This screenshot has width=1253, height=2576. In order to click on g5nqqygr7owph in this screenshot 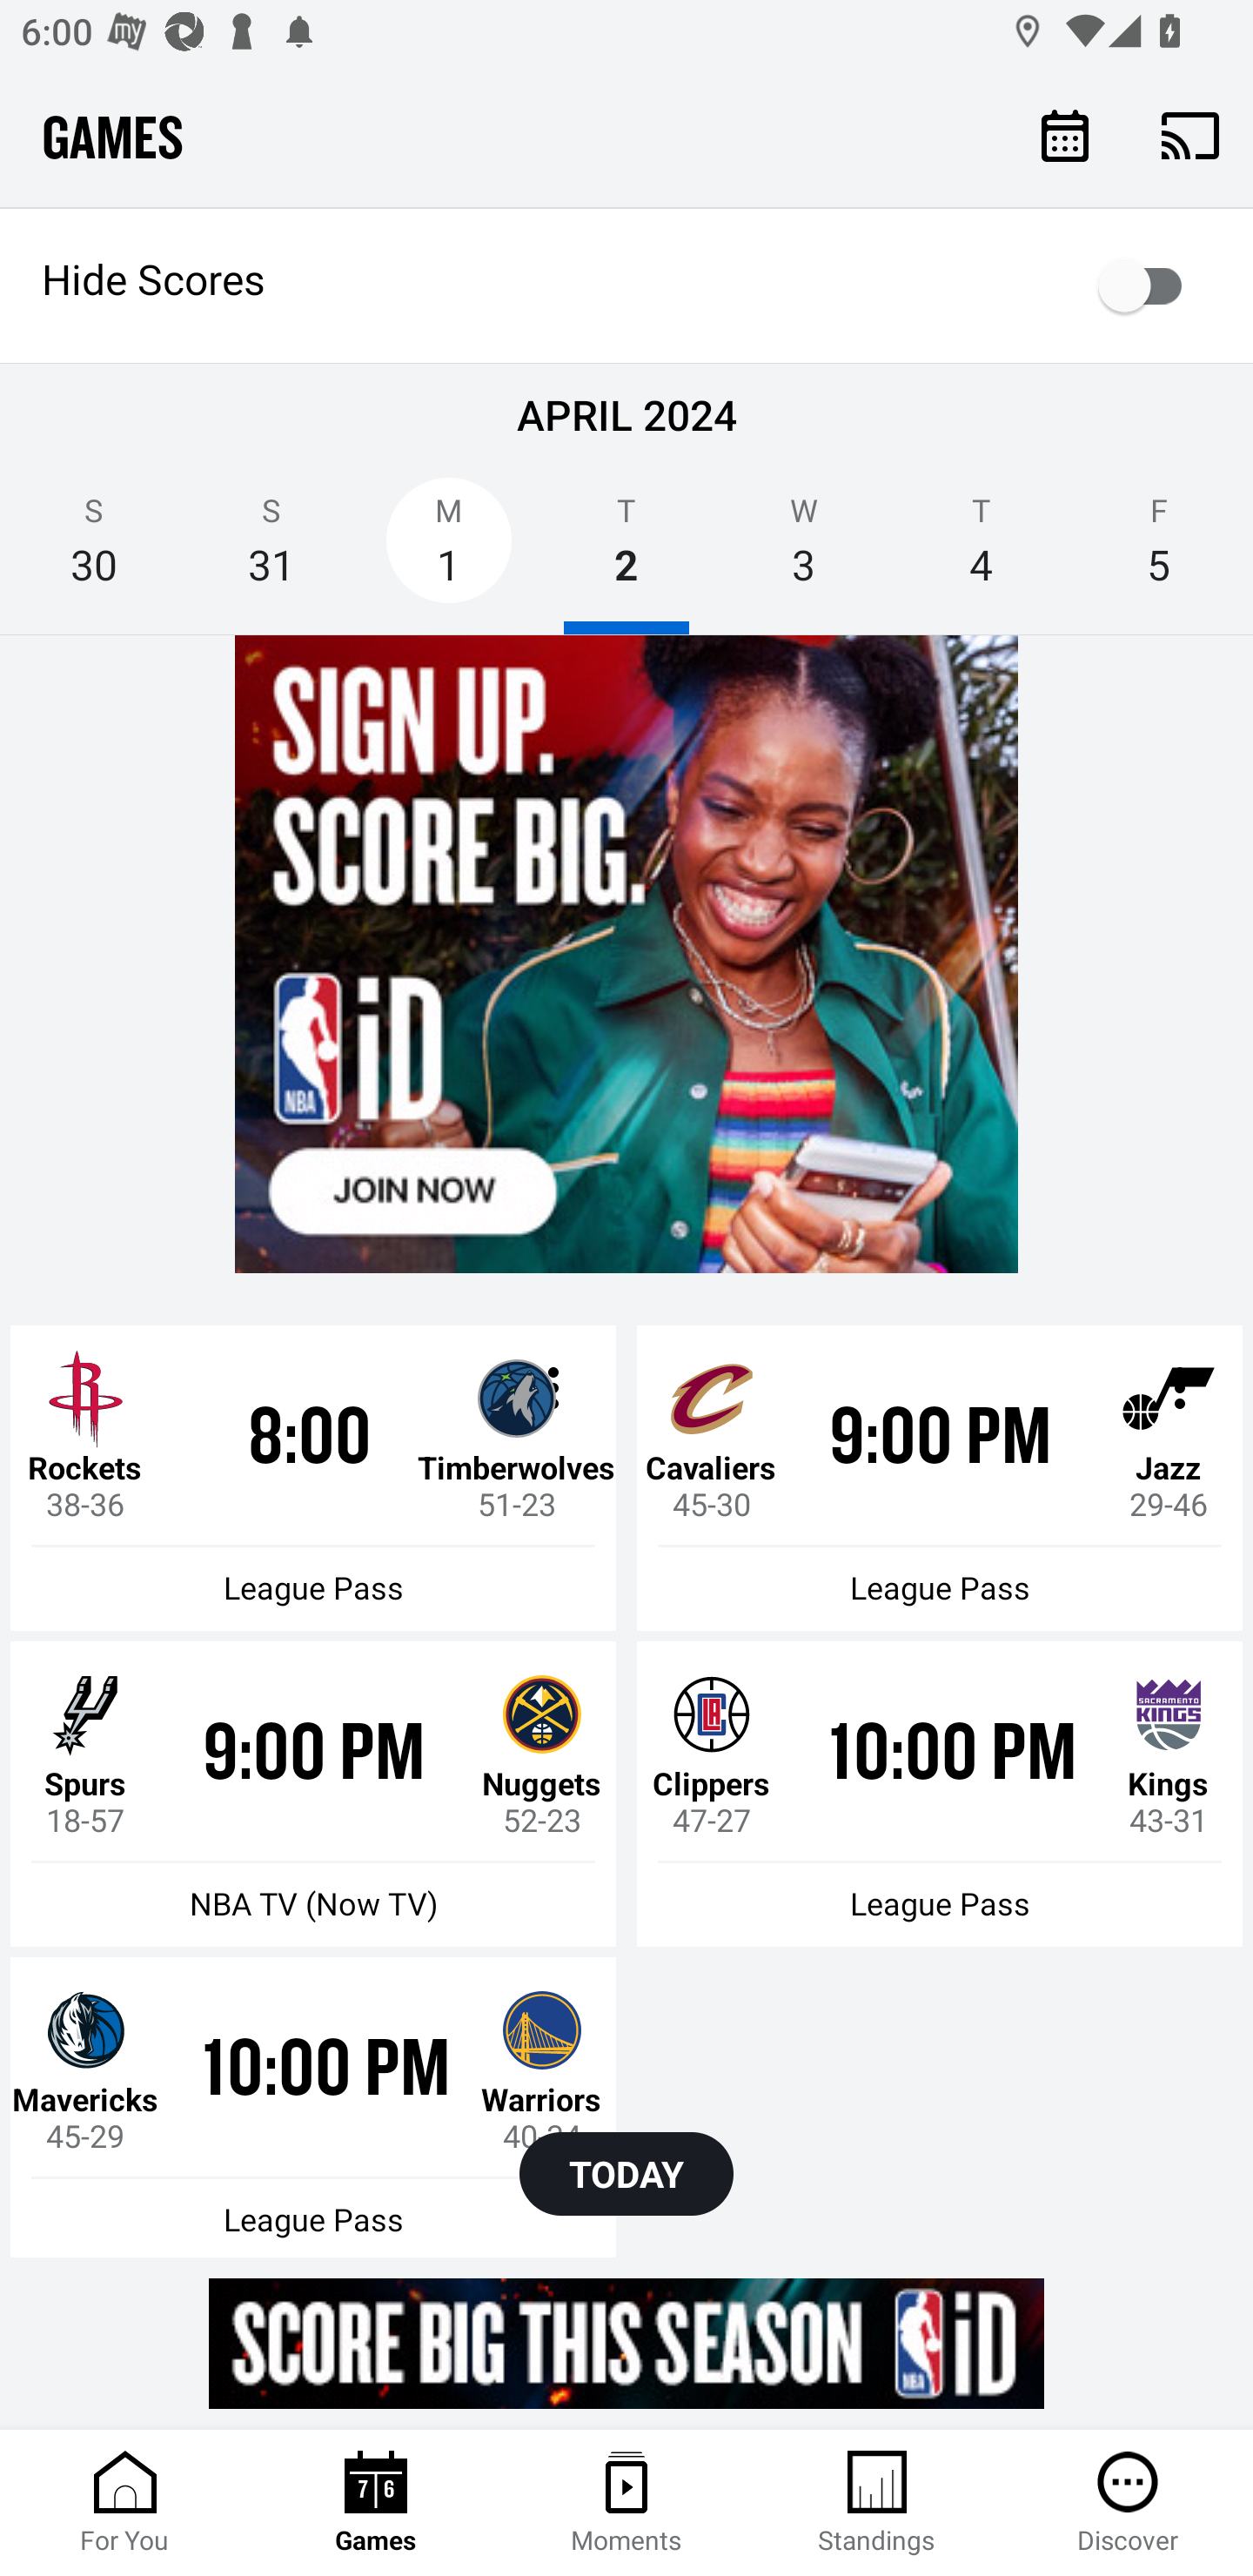, I will do `click(626, 2343)`.